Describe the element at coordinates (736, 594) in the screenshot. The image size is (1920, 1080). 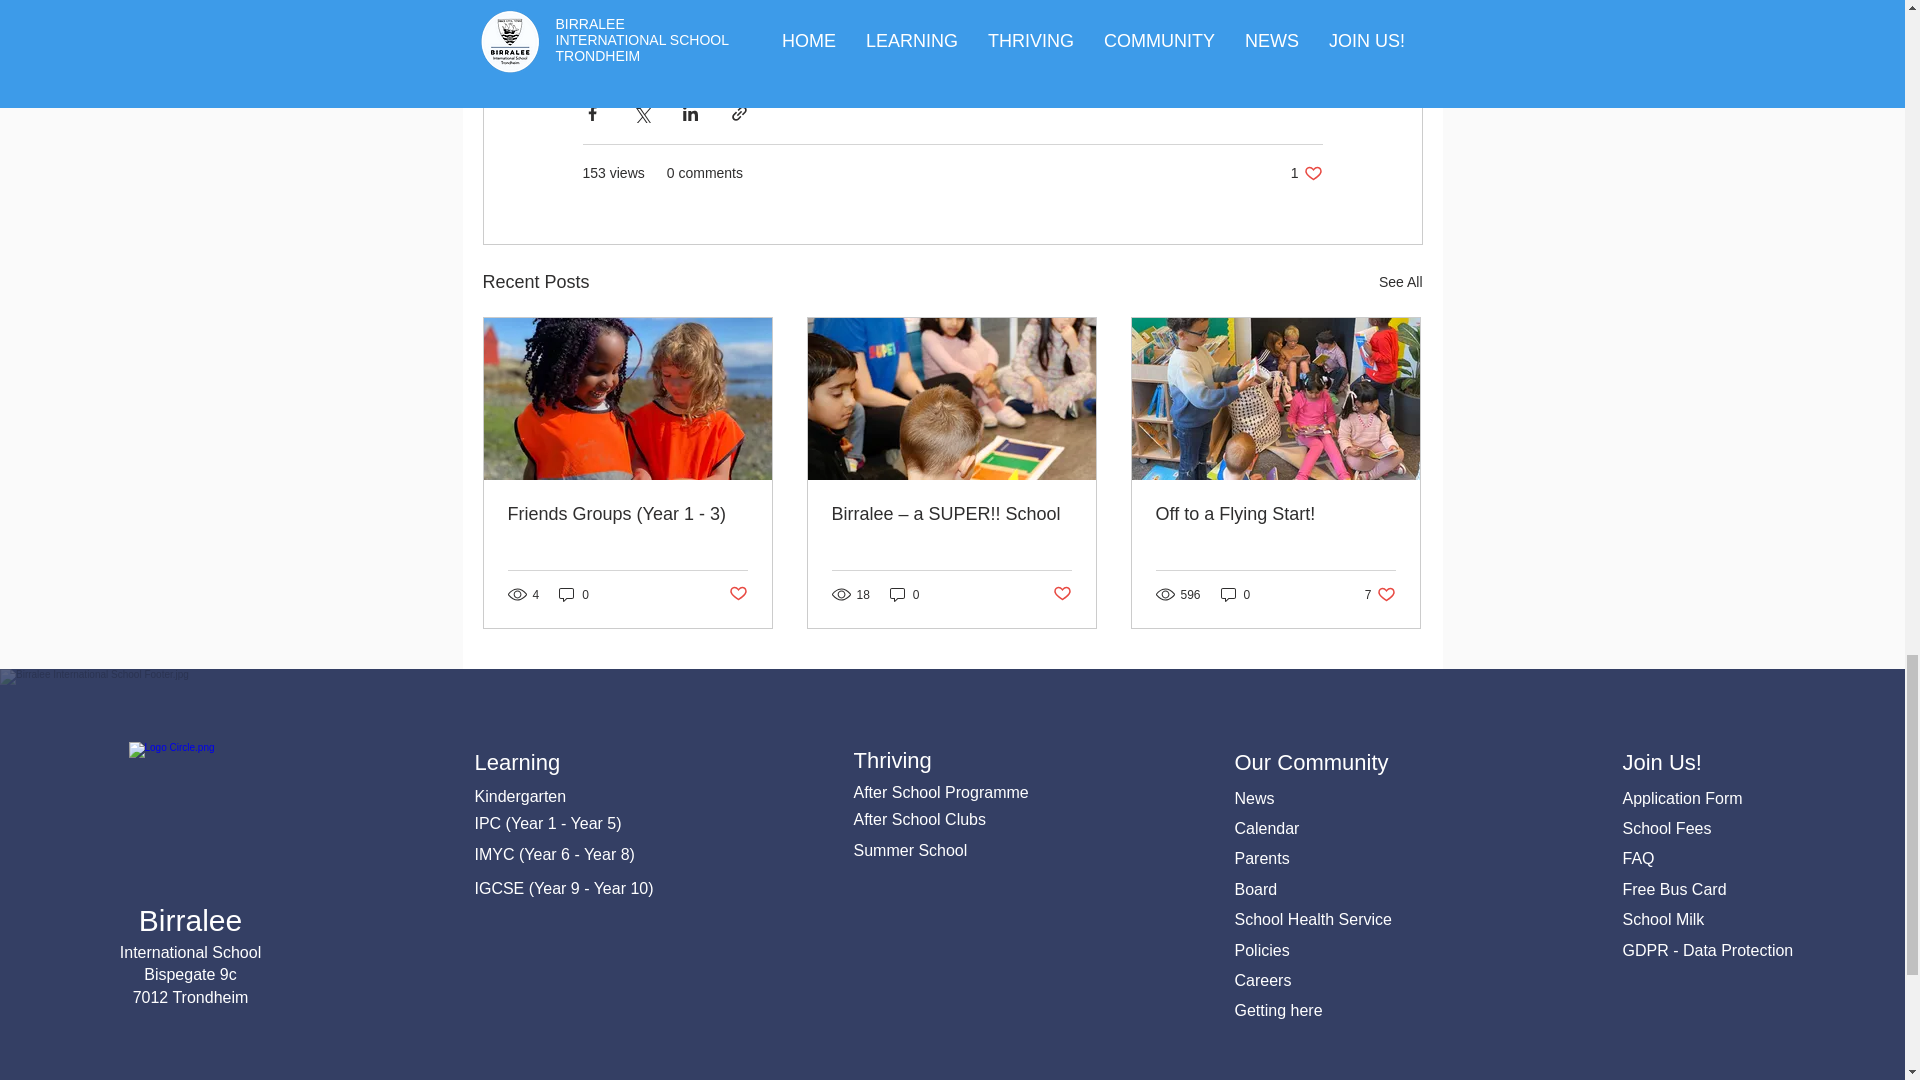
I see `Post not marked as liked` at that location.